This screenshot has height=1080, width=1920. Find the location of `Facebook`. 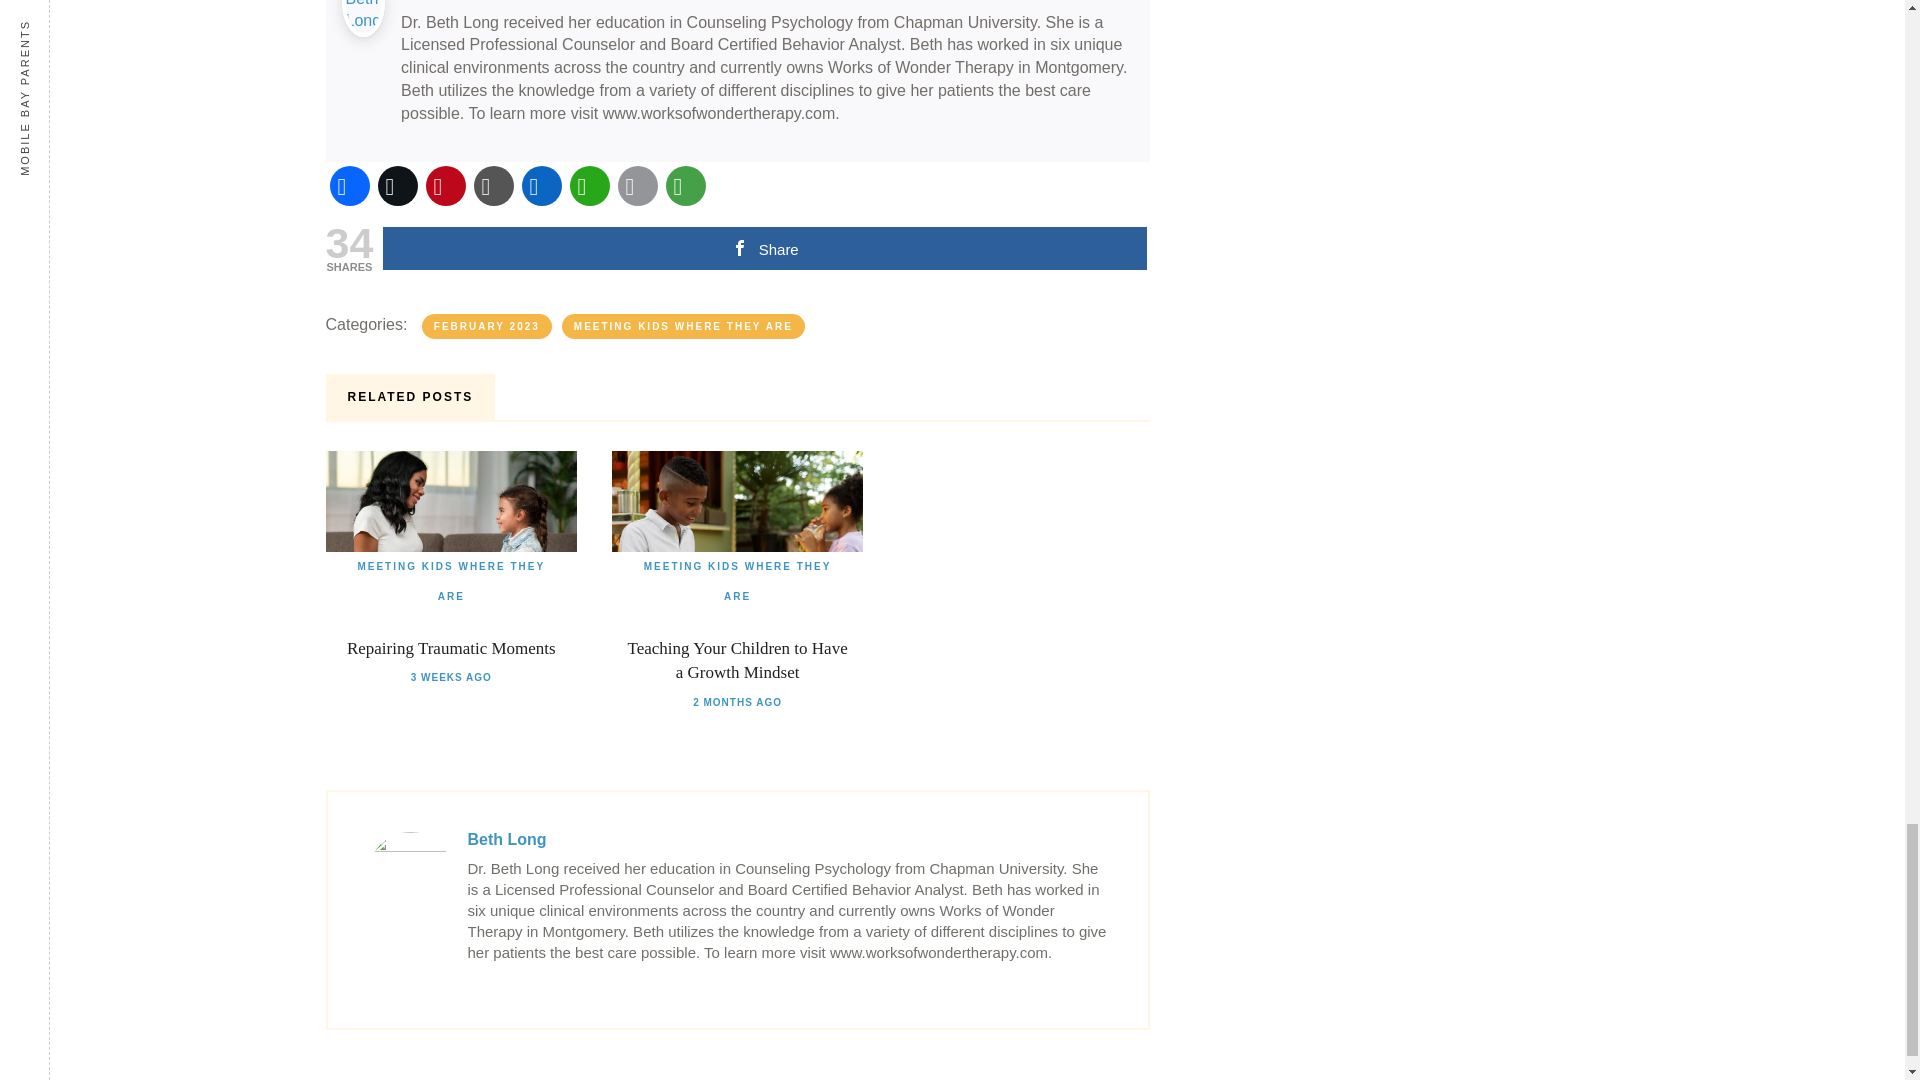

Facebook is located at coordinates (350, 186).